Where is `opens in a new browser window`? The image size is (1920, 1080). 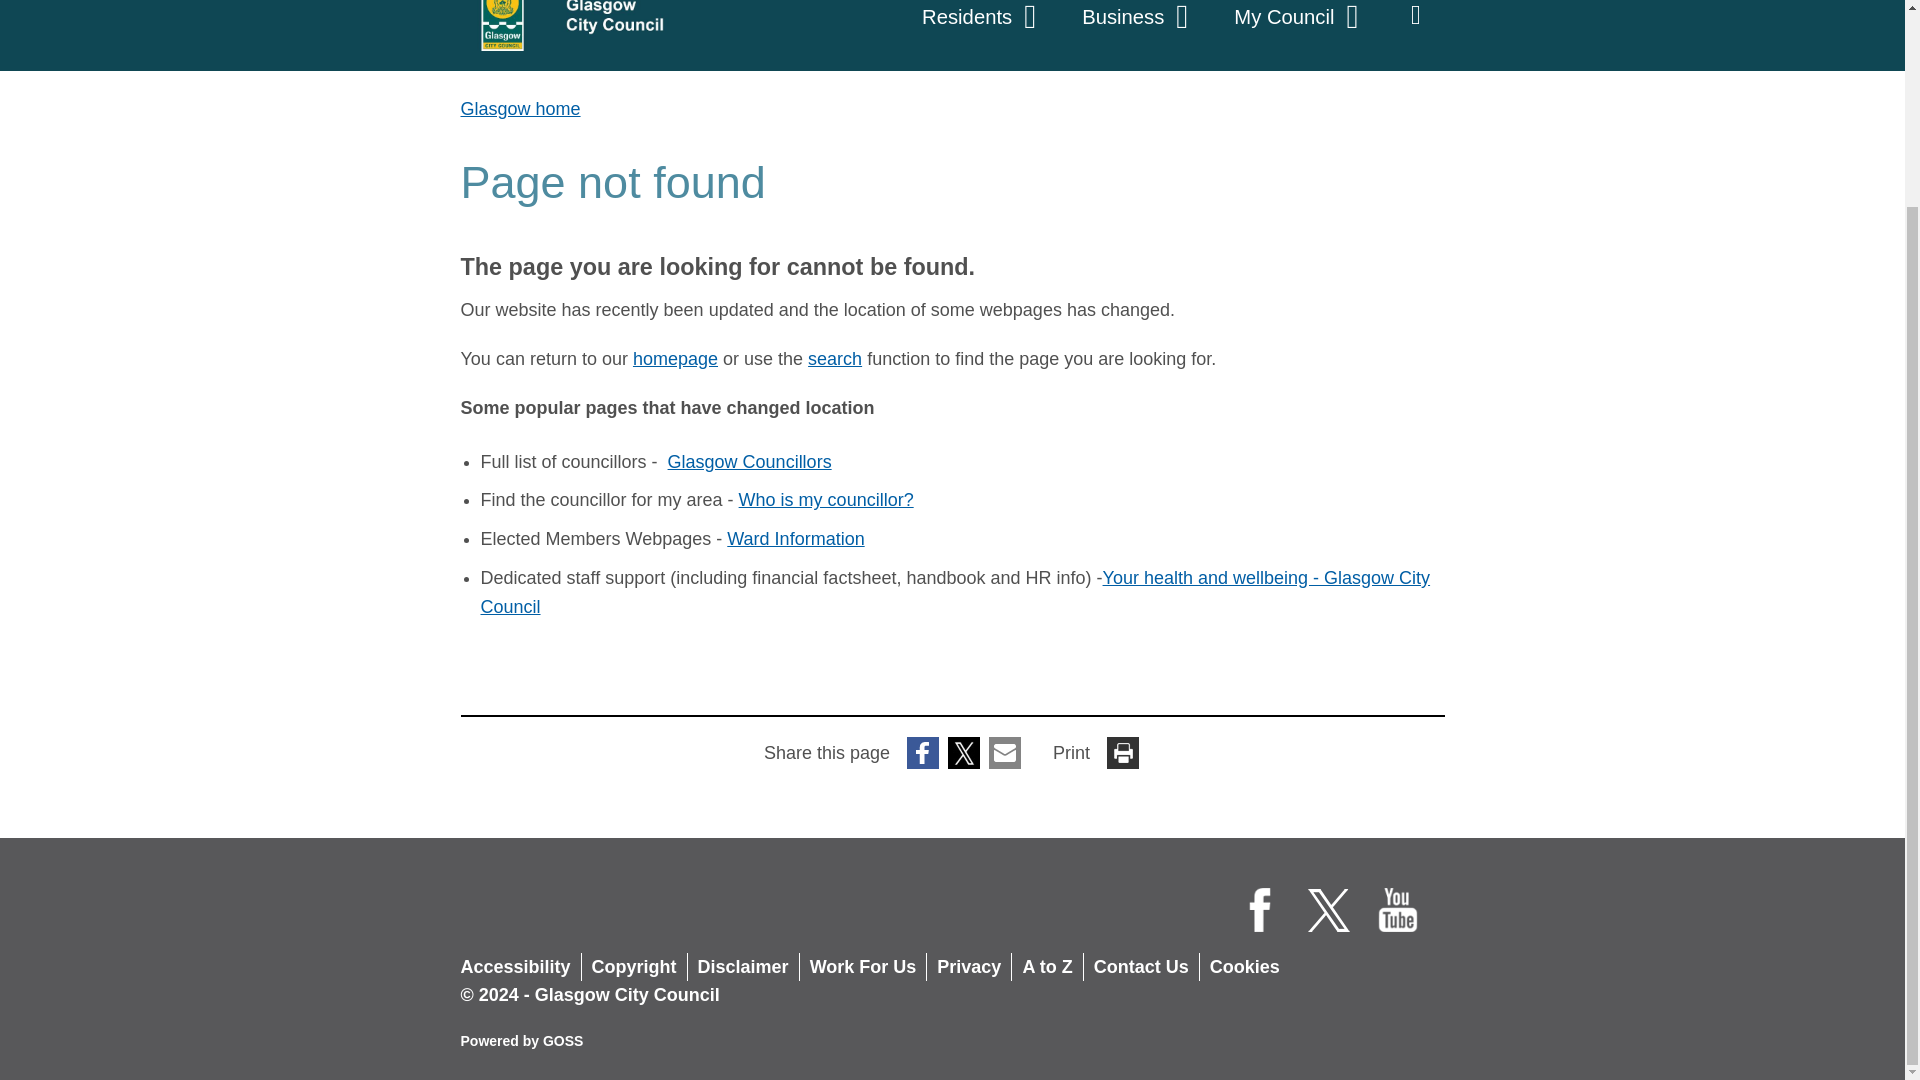 opens in a new browser window is located at coordinates (826, 500).